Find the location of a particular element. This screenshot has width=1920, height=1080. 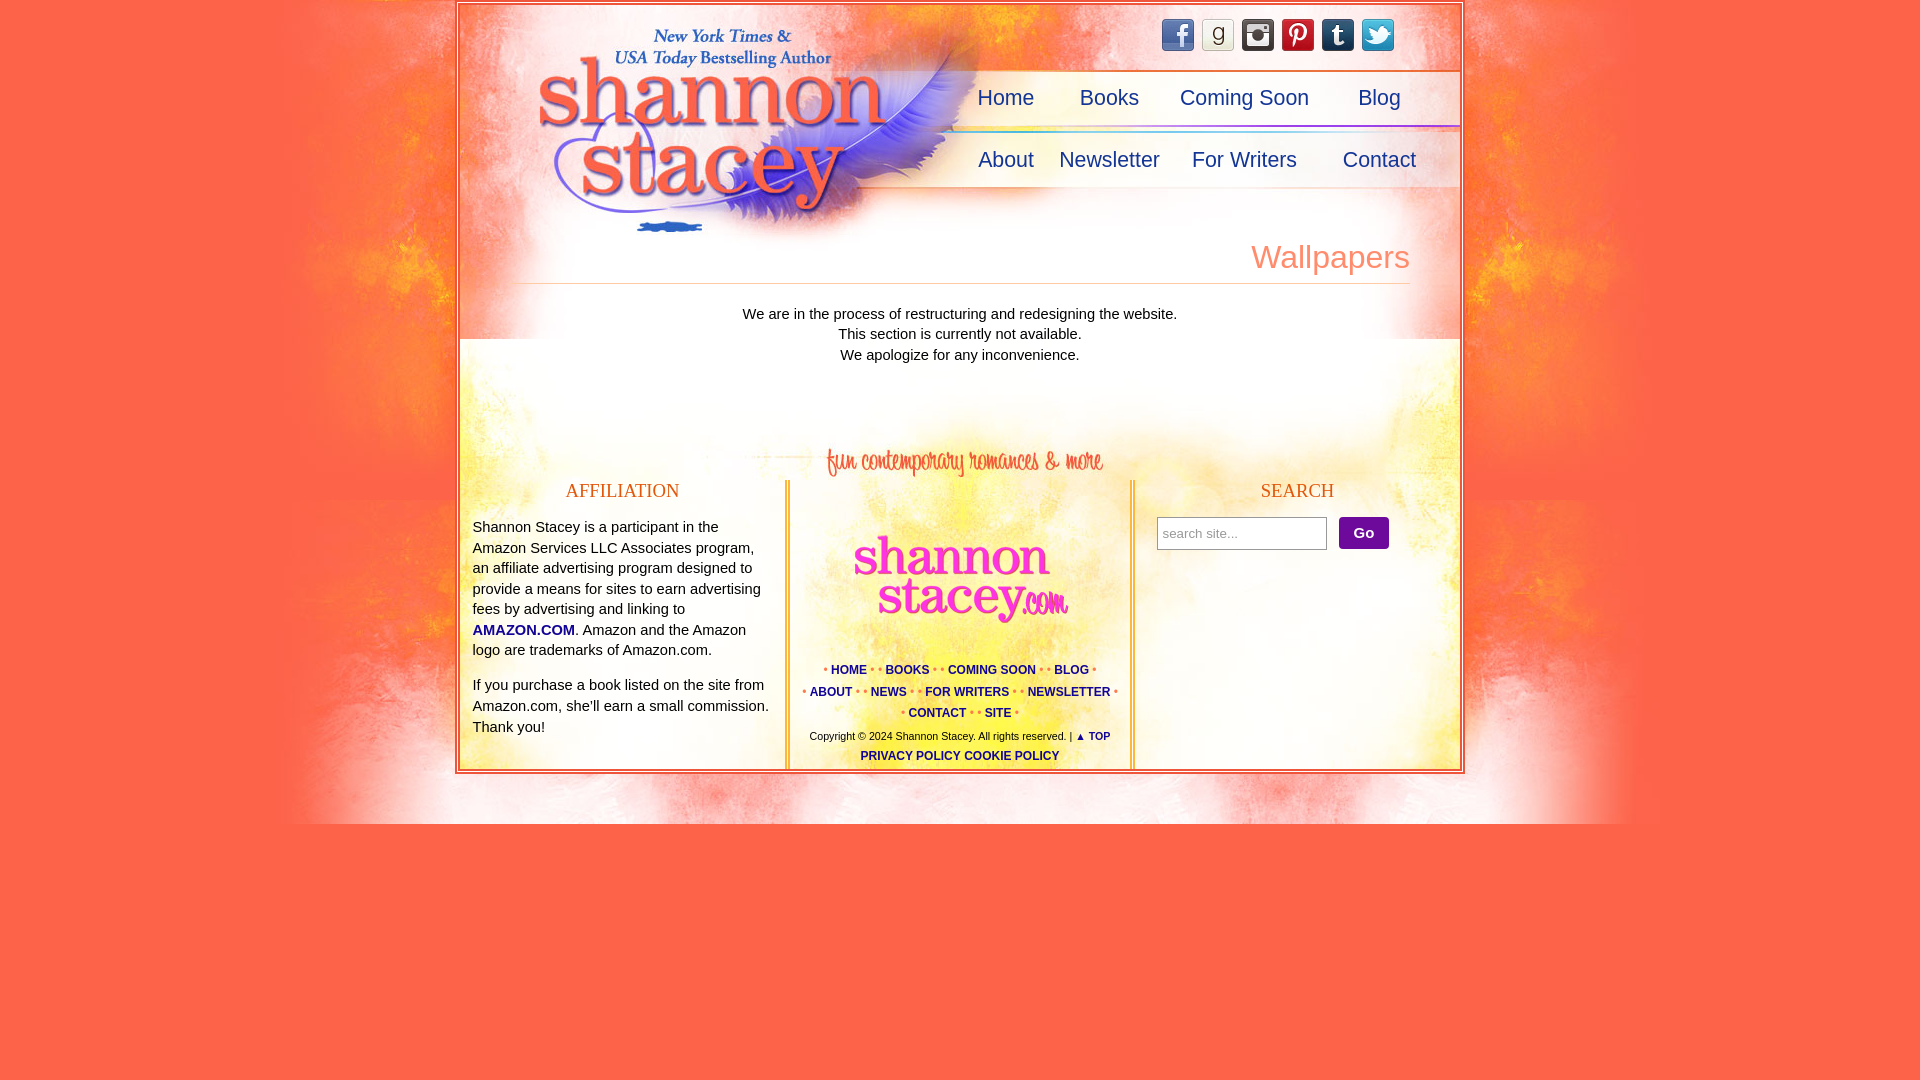

COMING SOON is located at coordinates (992, 670).